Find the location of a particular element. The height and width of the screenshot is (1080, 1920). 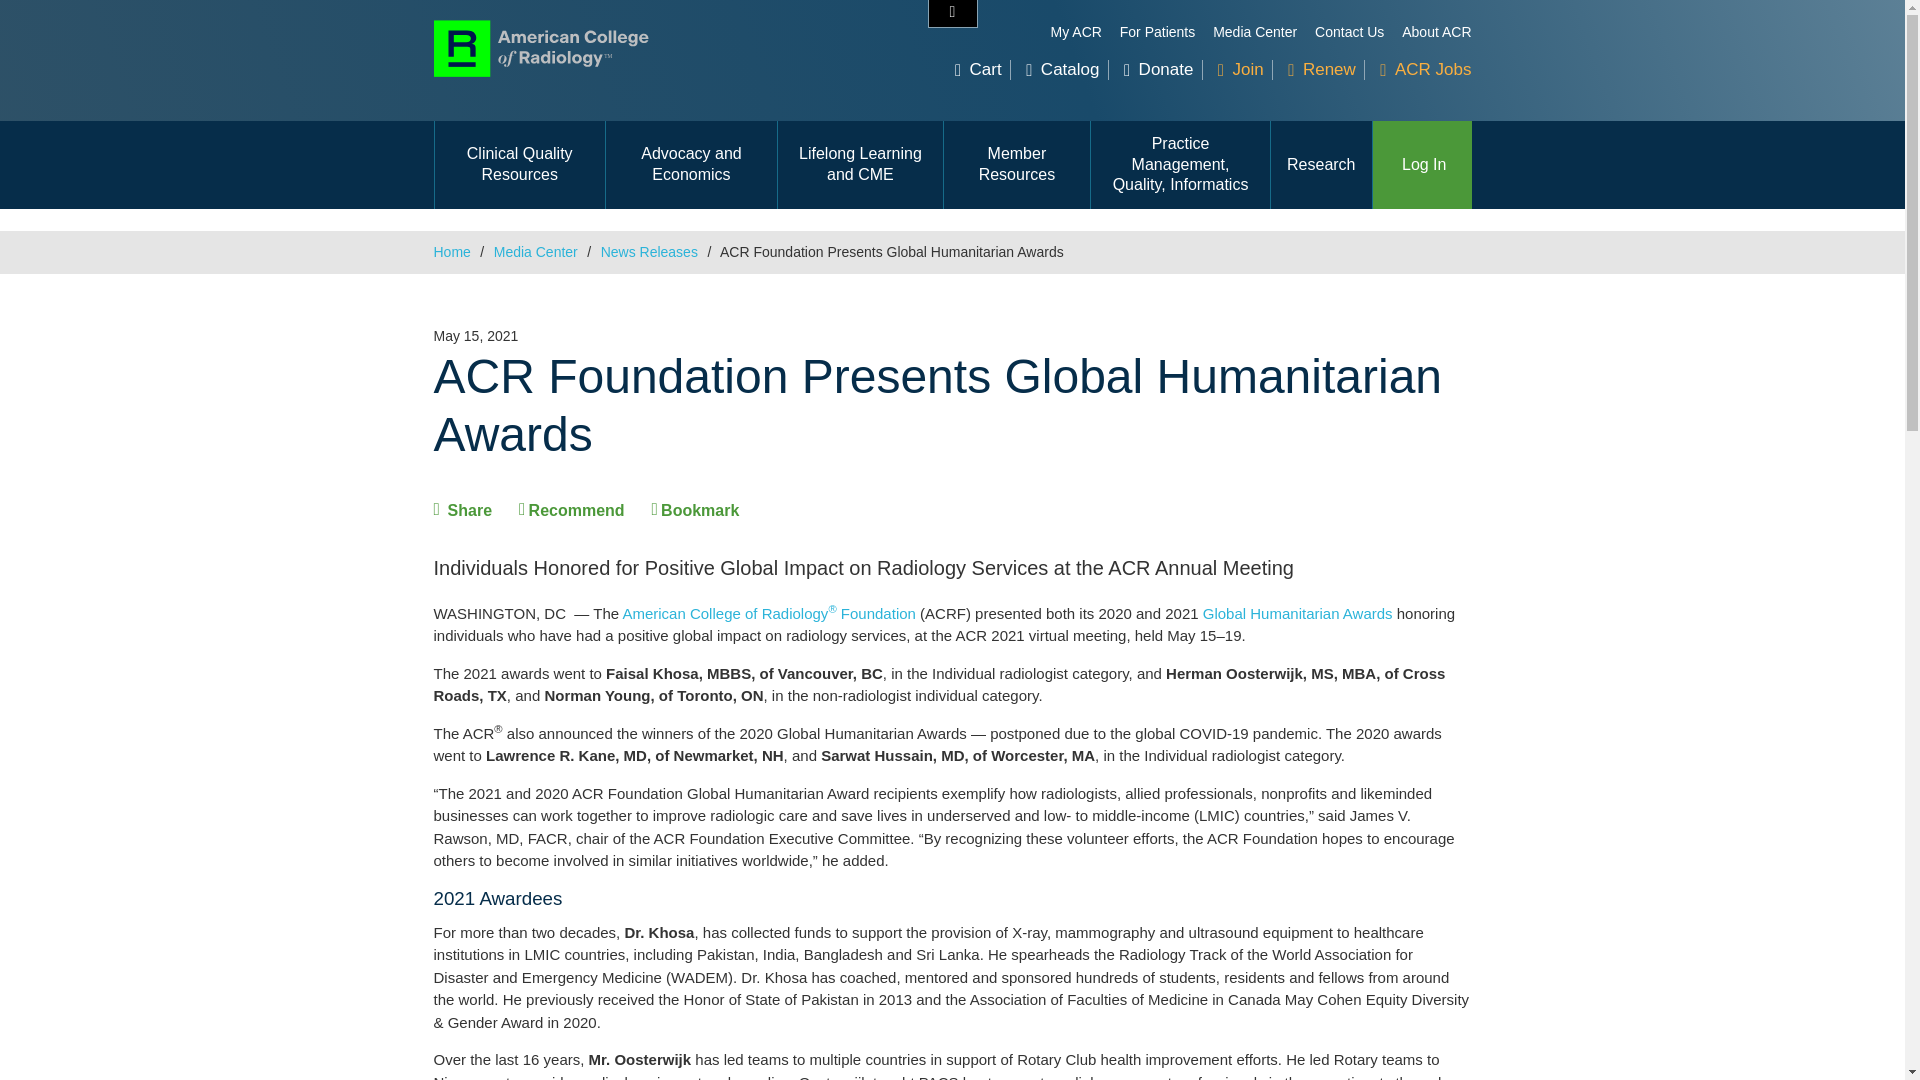

Media Center is located at coordinates (1255, 31).